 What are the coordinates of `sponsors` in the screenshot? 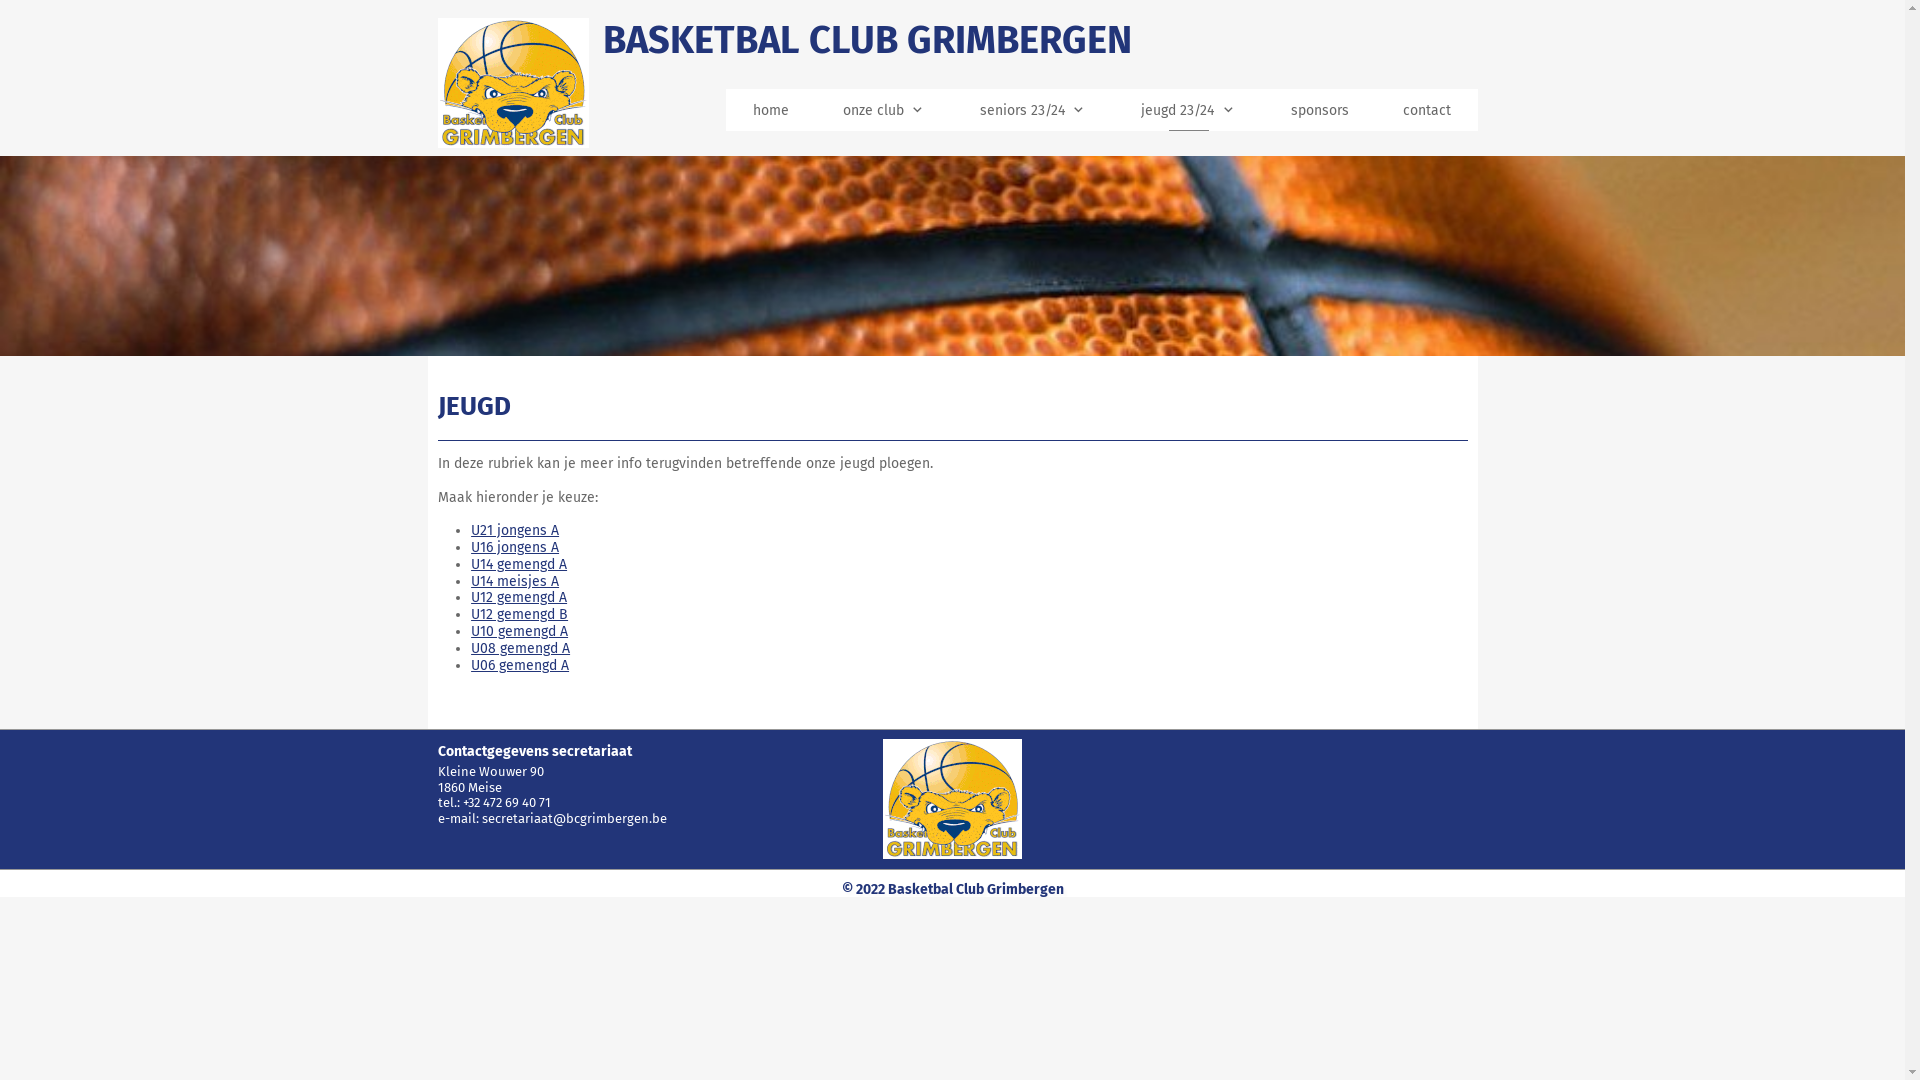 It's located at (1320, 110).